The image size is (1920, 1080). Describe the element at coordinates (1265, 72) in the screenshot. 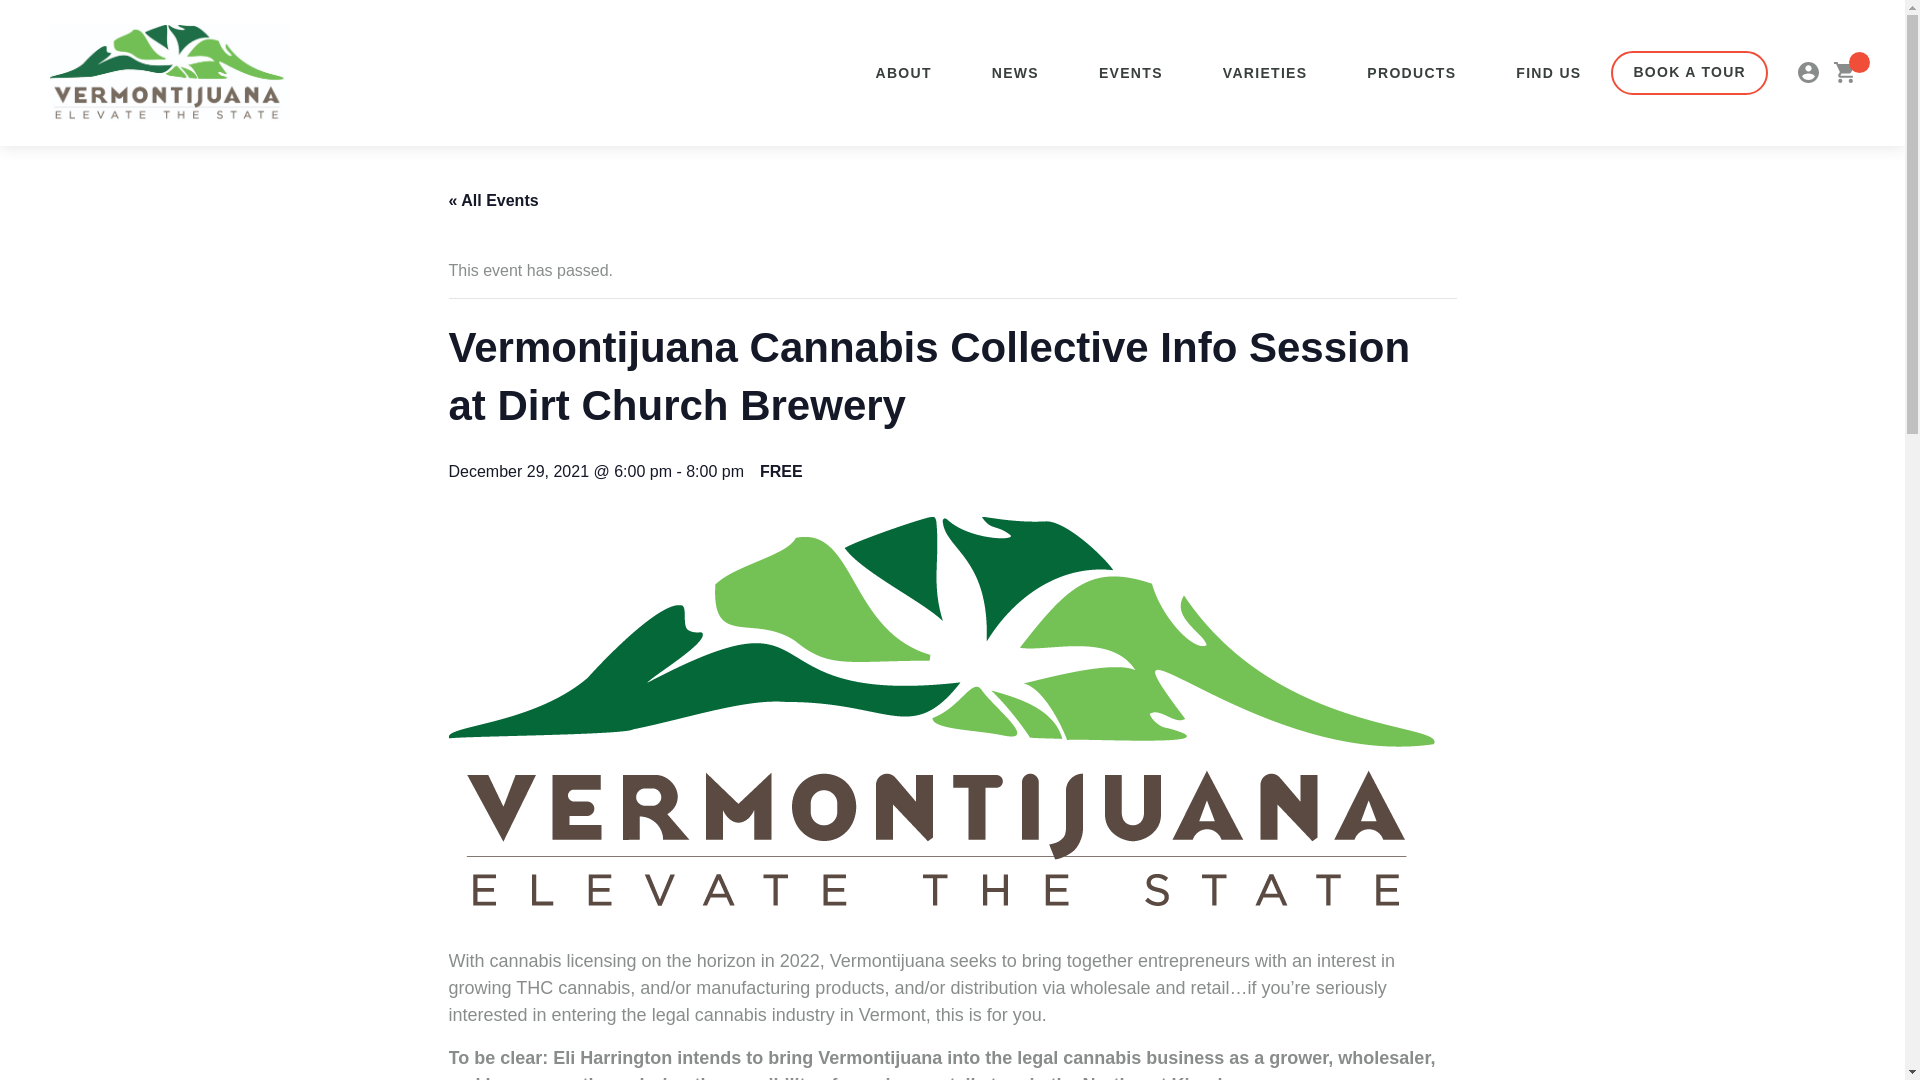

I see `VARIETIES` at that location.